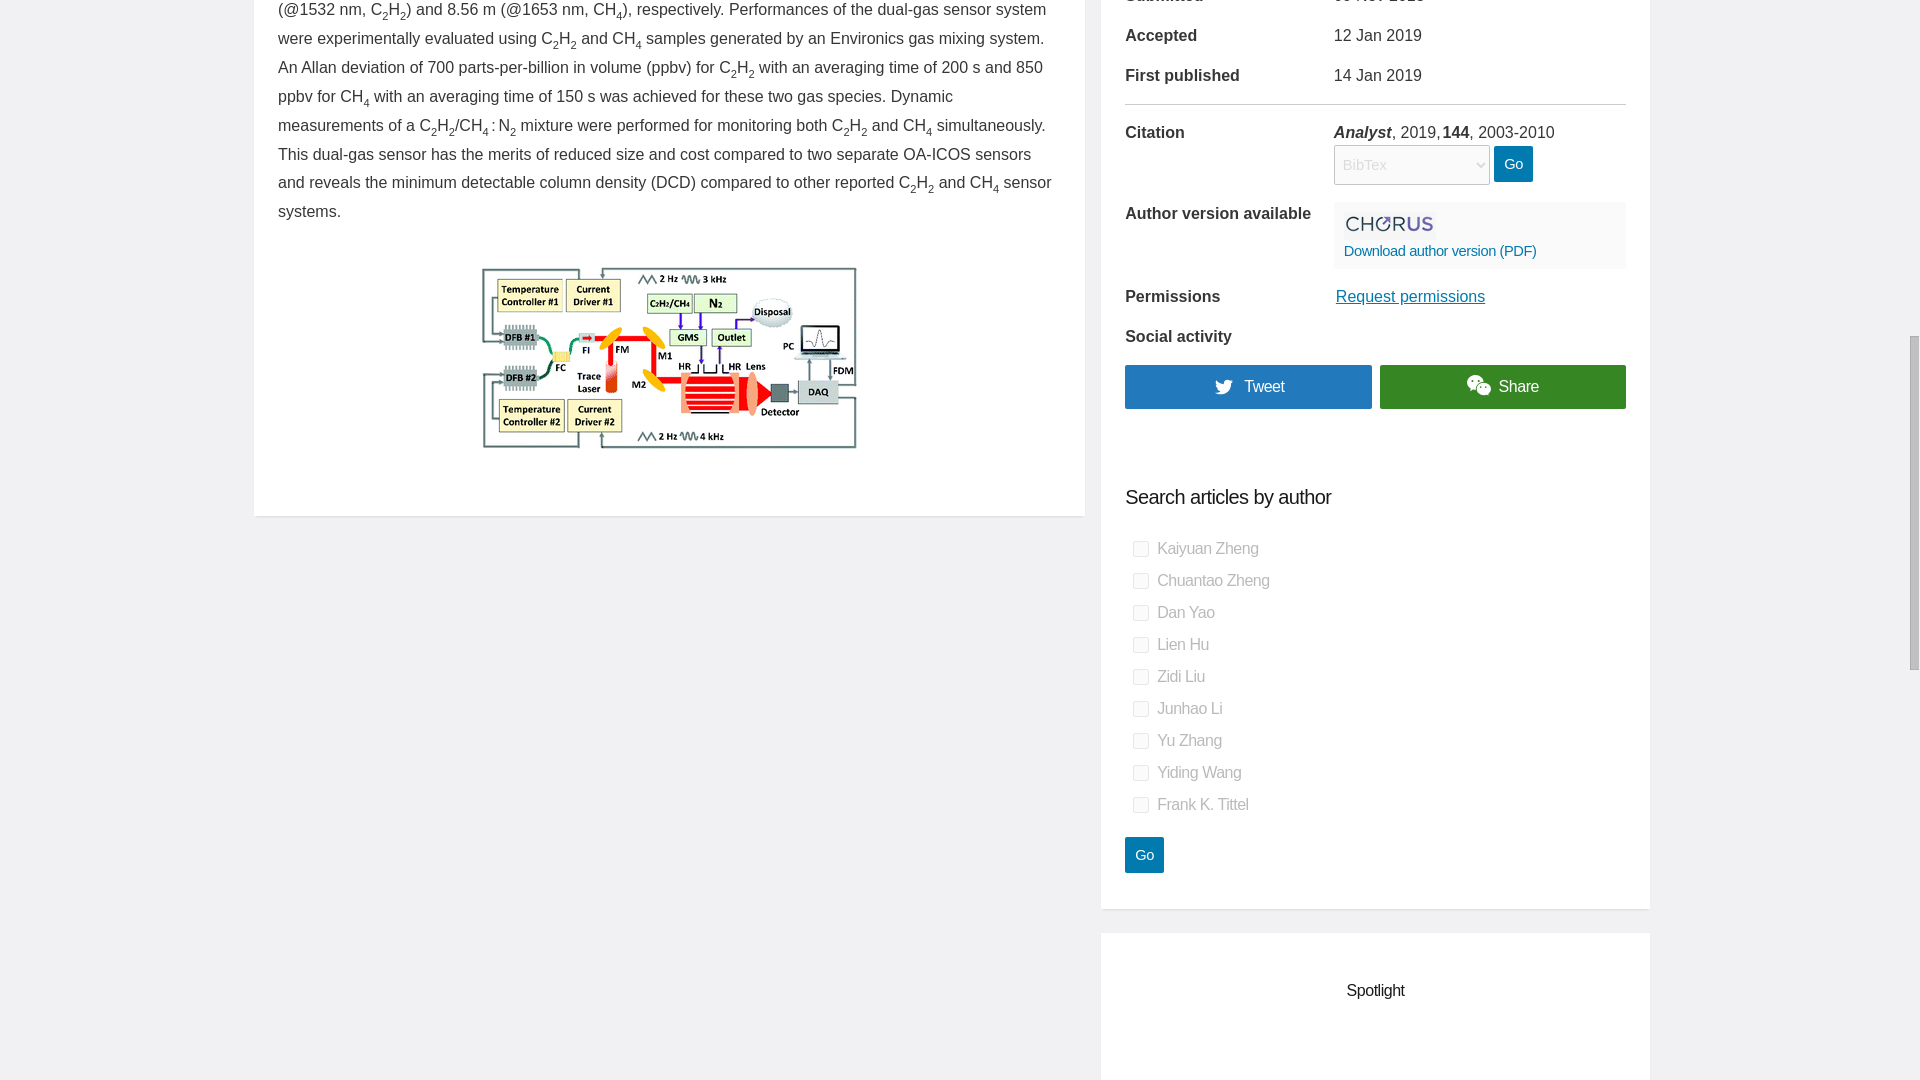 This screenshot has height=1080, width=1920. I want to click on on, so click(1140, 772).